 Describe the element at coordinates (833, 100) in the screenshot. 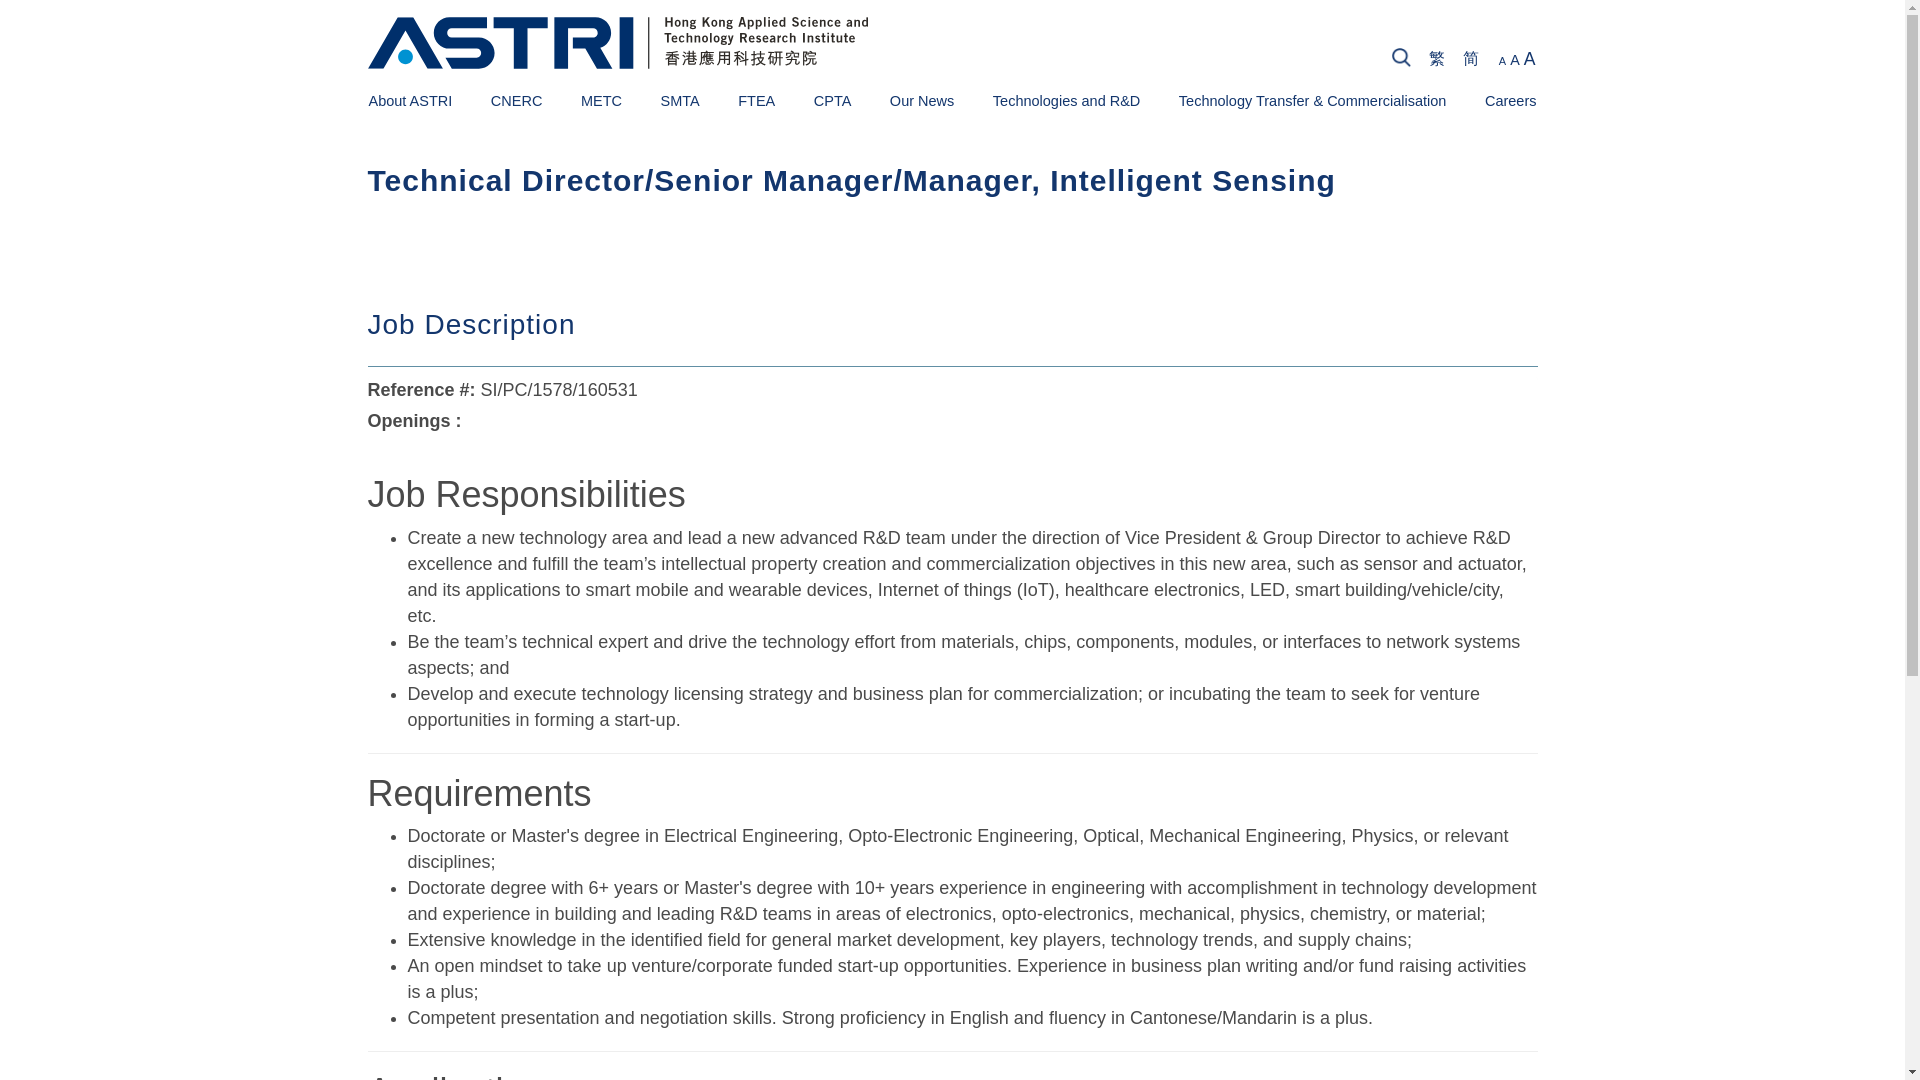

I see `CPTA` at that location.